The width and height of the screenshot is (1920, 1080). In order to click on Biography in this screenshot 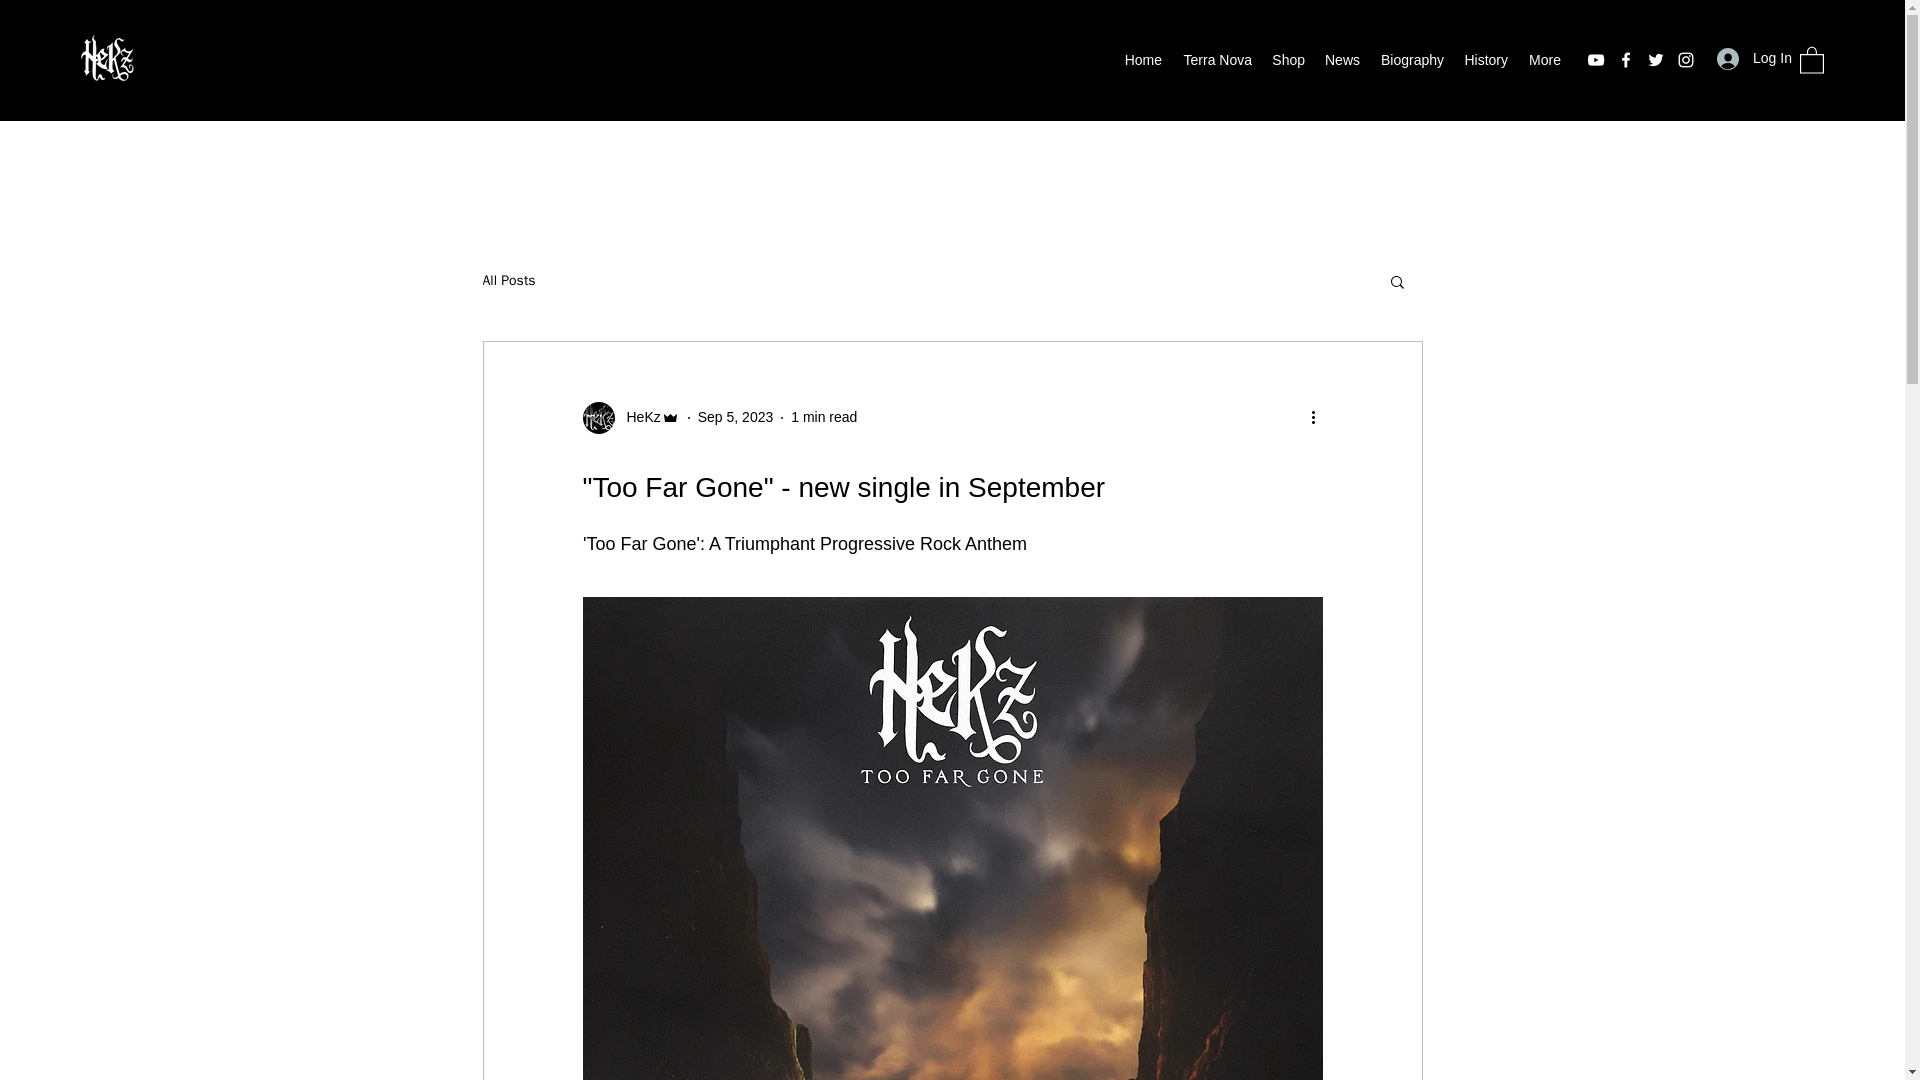, I will do `click(1412, 60)`.